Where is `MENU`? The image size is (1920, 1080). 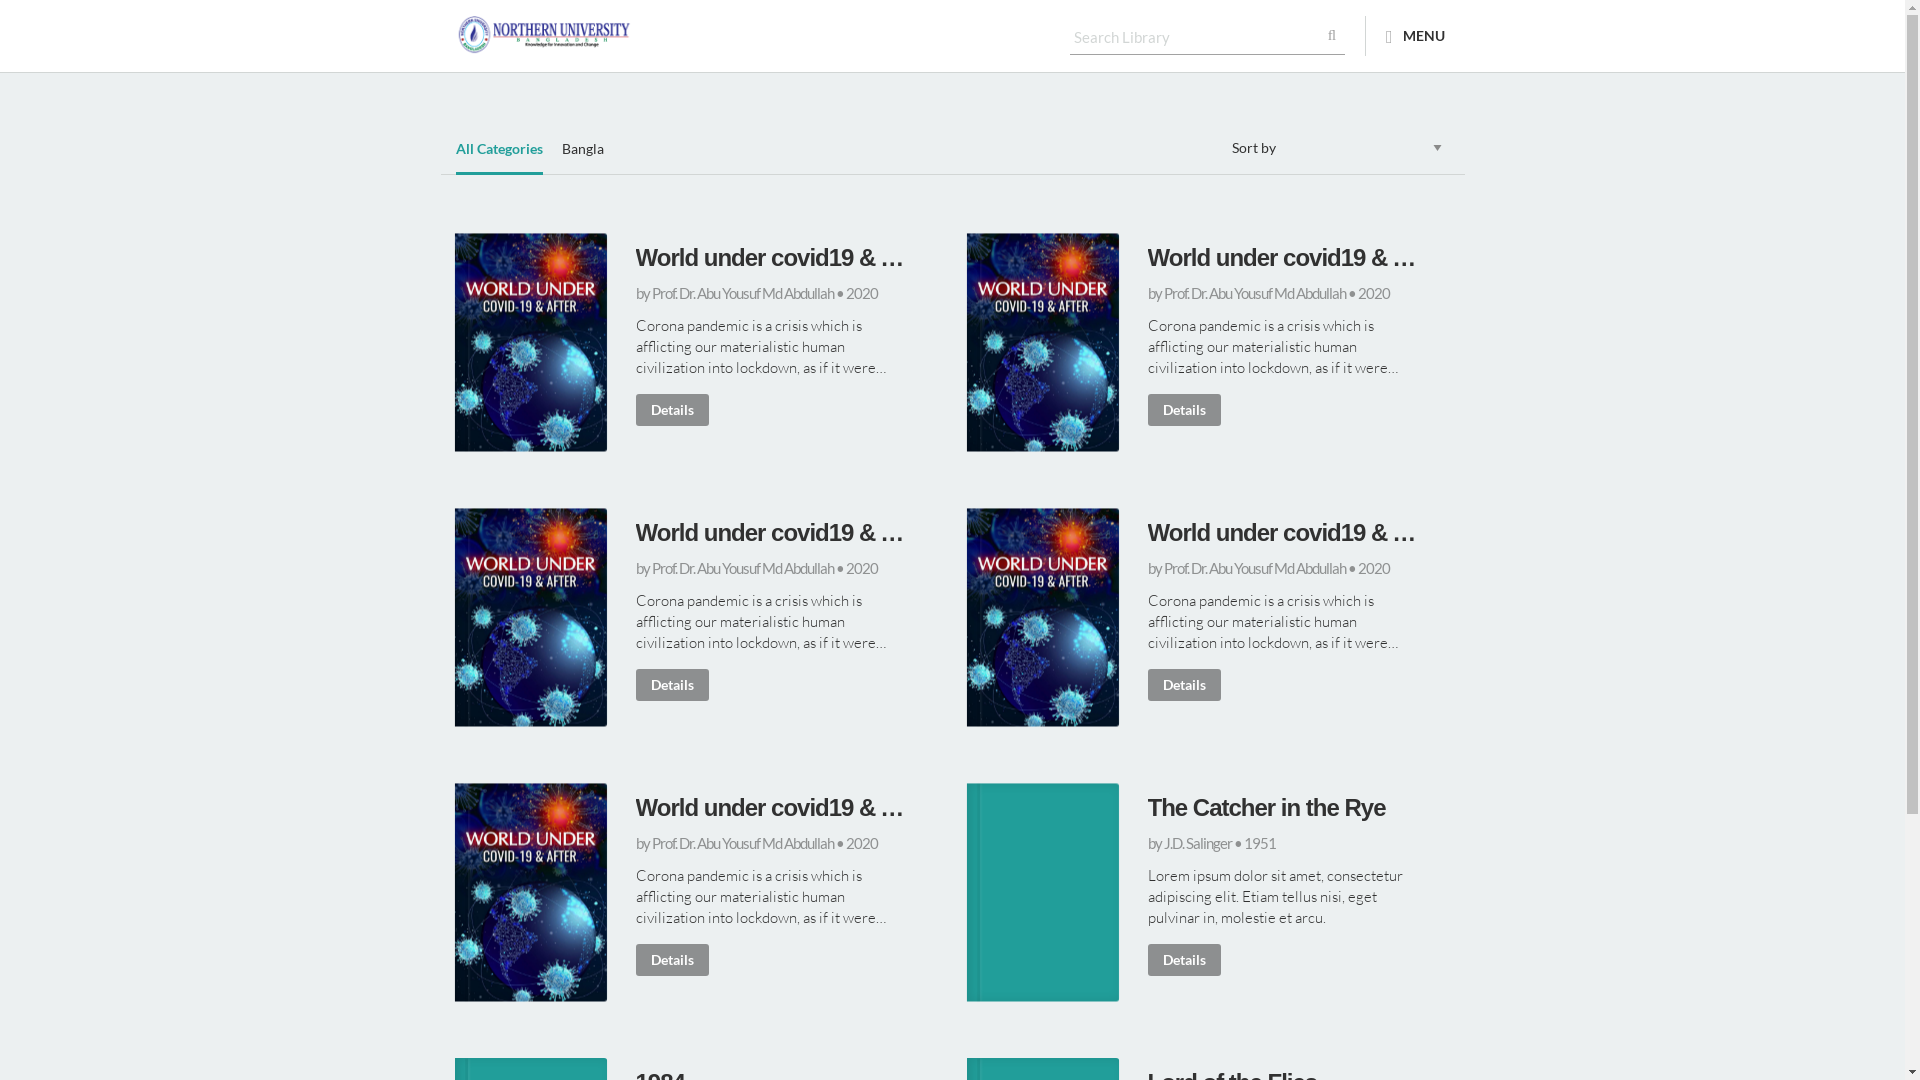
MENU is located at coordinates (1416, 36).